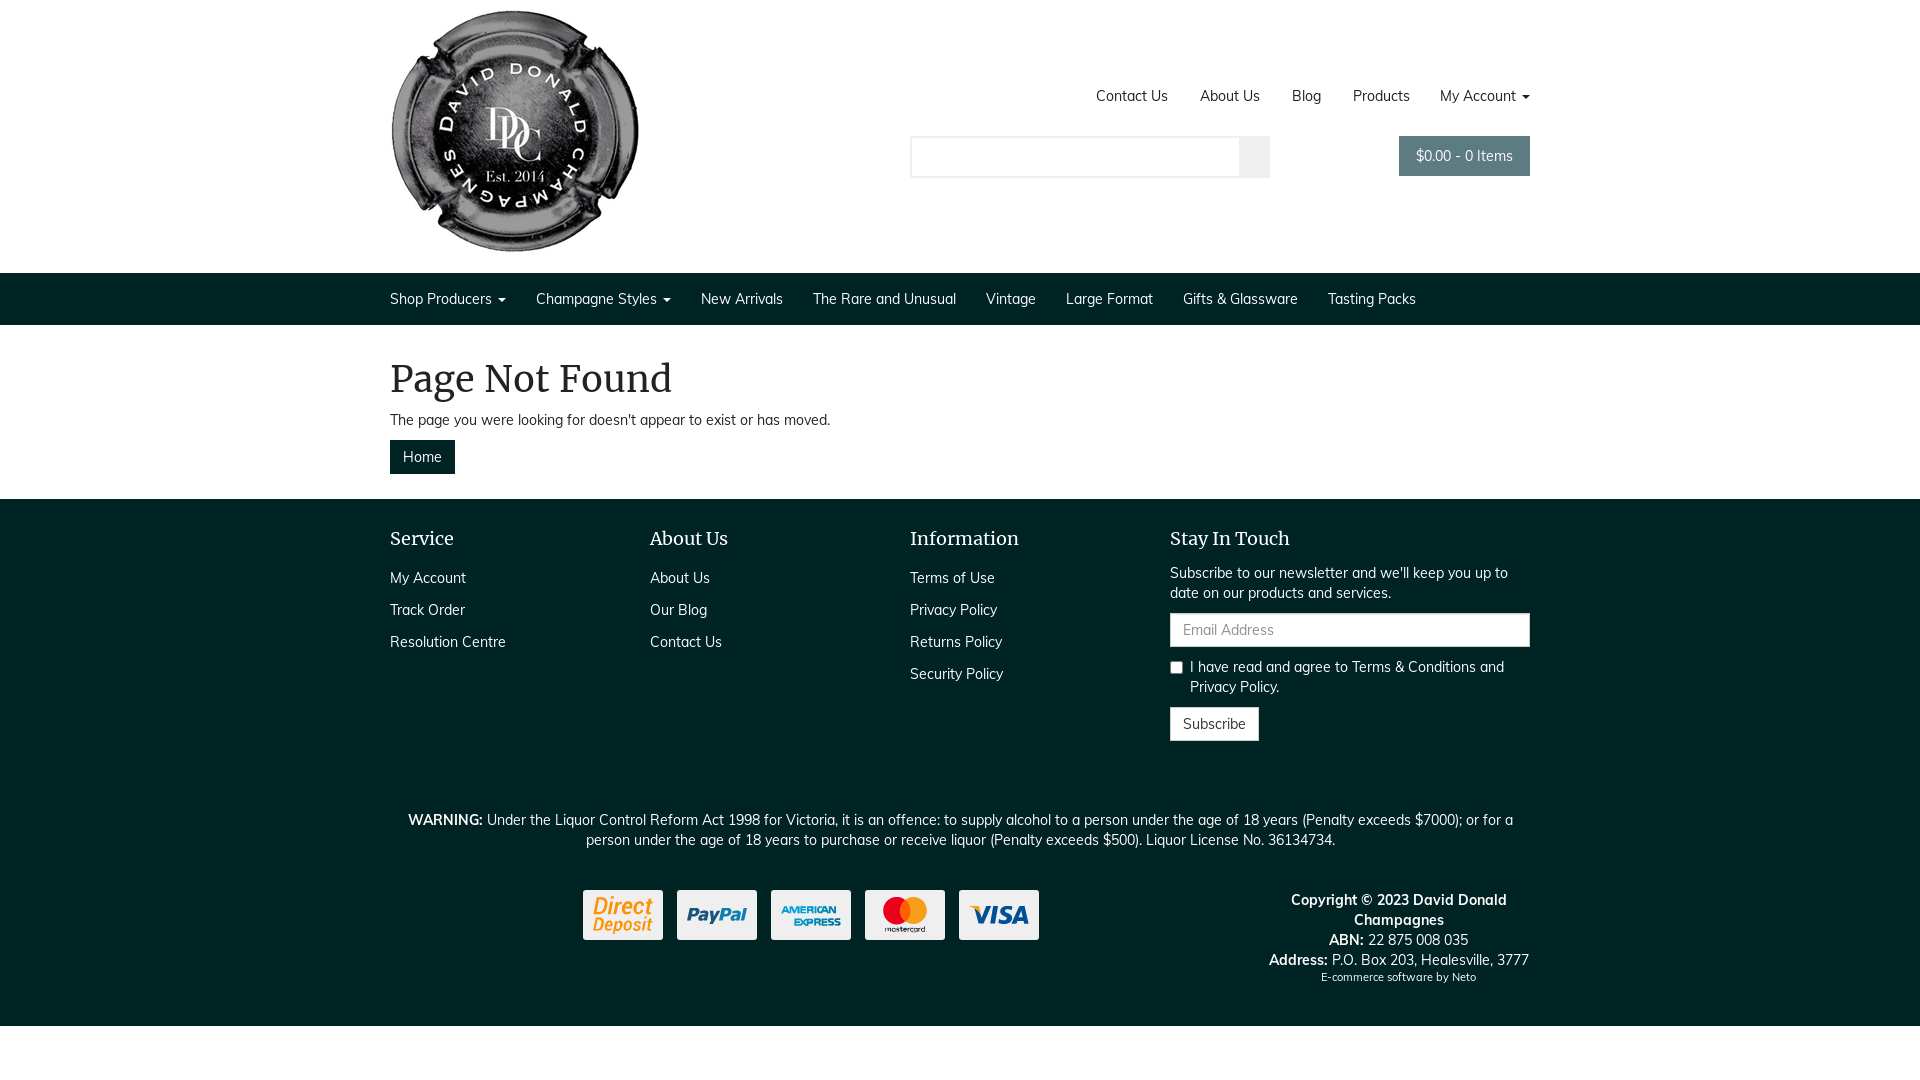 Image resolution: width=1920 pixels, height=1080 pixels. Describe the element at coordinates (742, 299) in the screenshot. I see `New Arrivals` at that location.